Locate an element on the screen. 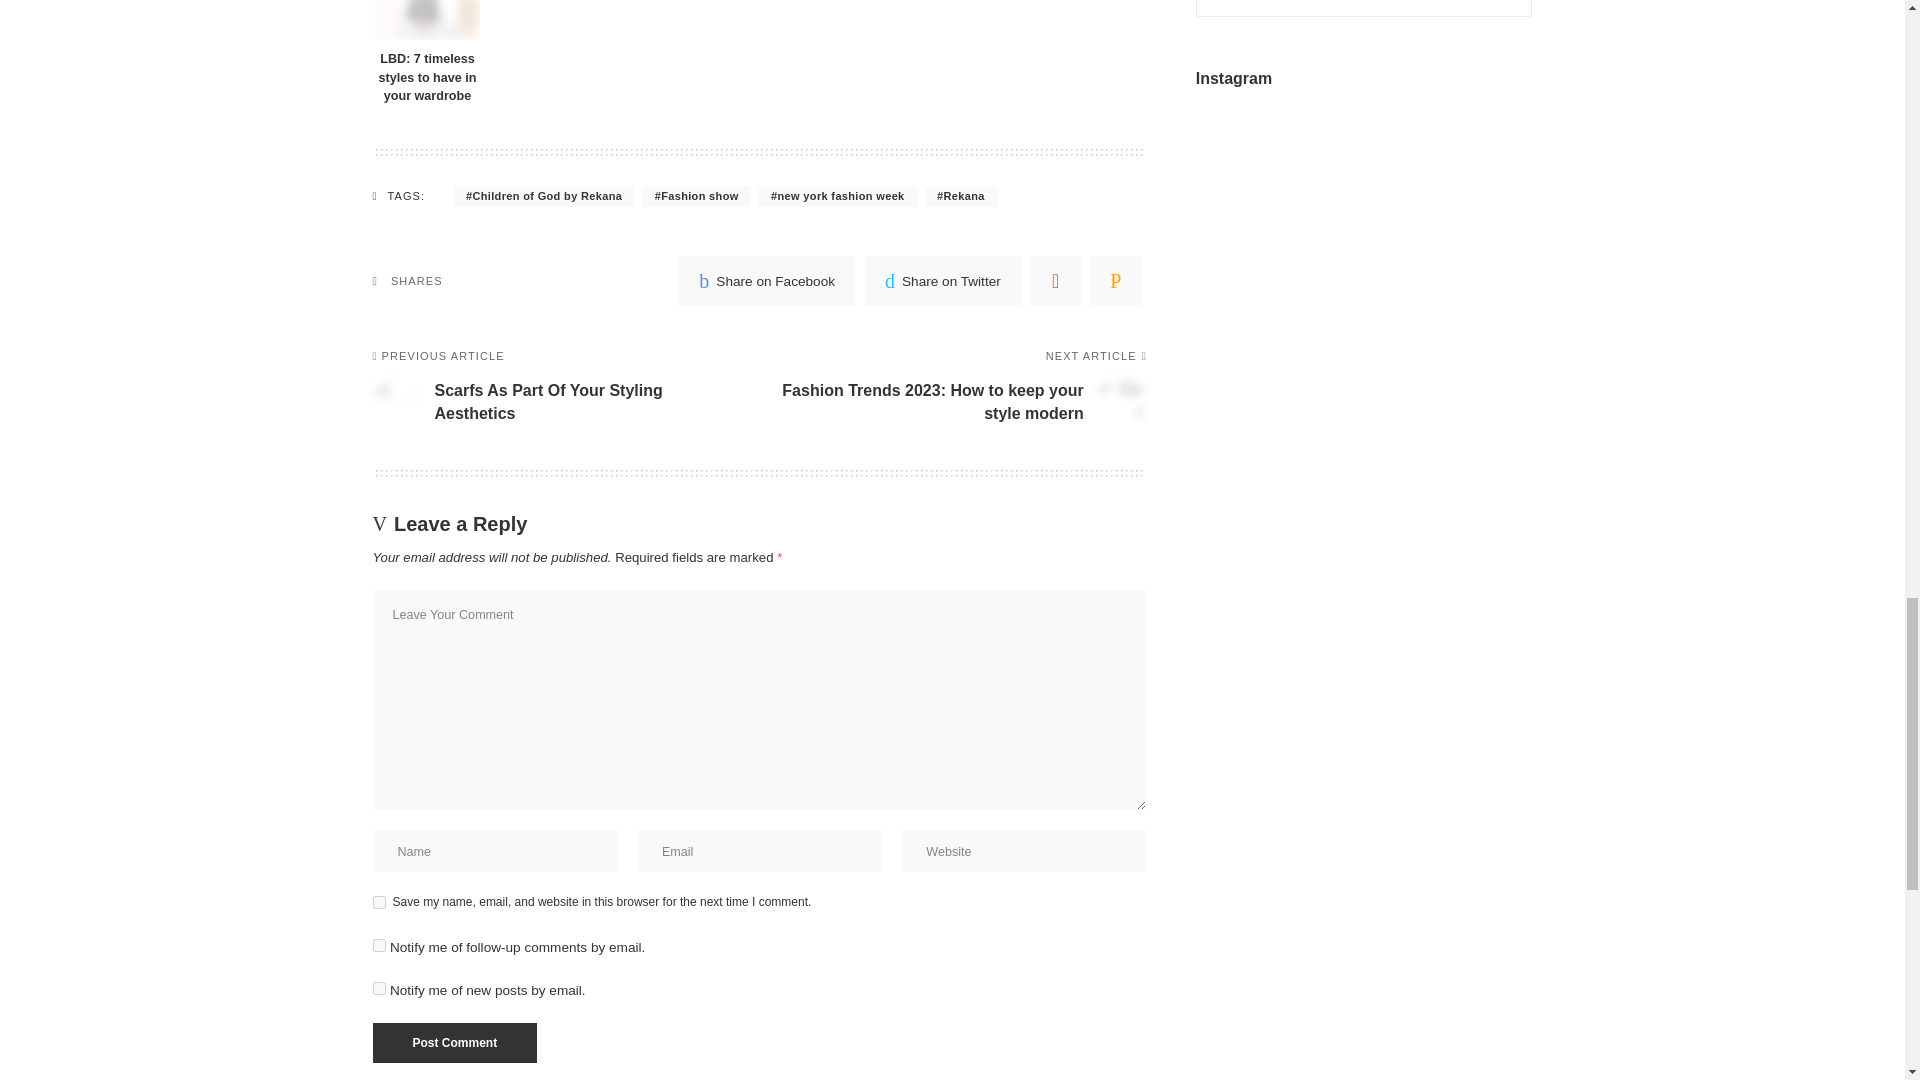  subscribe is located at coordinates (378, 944).